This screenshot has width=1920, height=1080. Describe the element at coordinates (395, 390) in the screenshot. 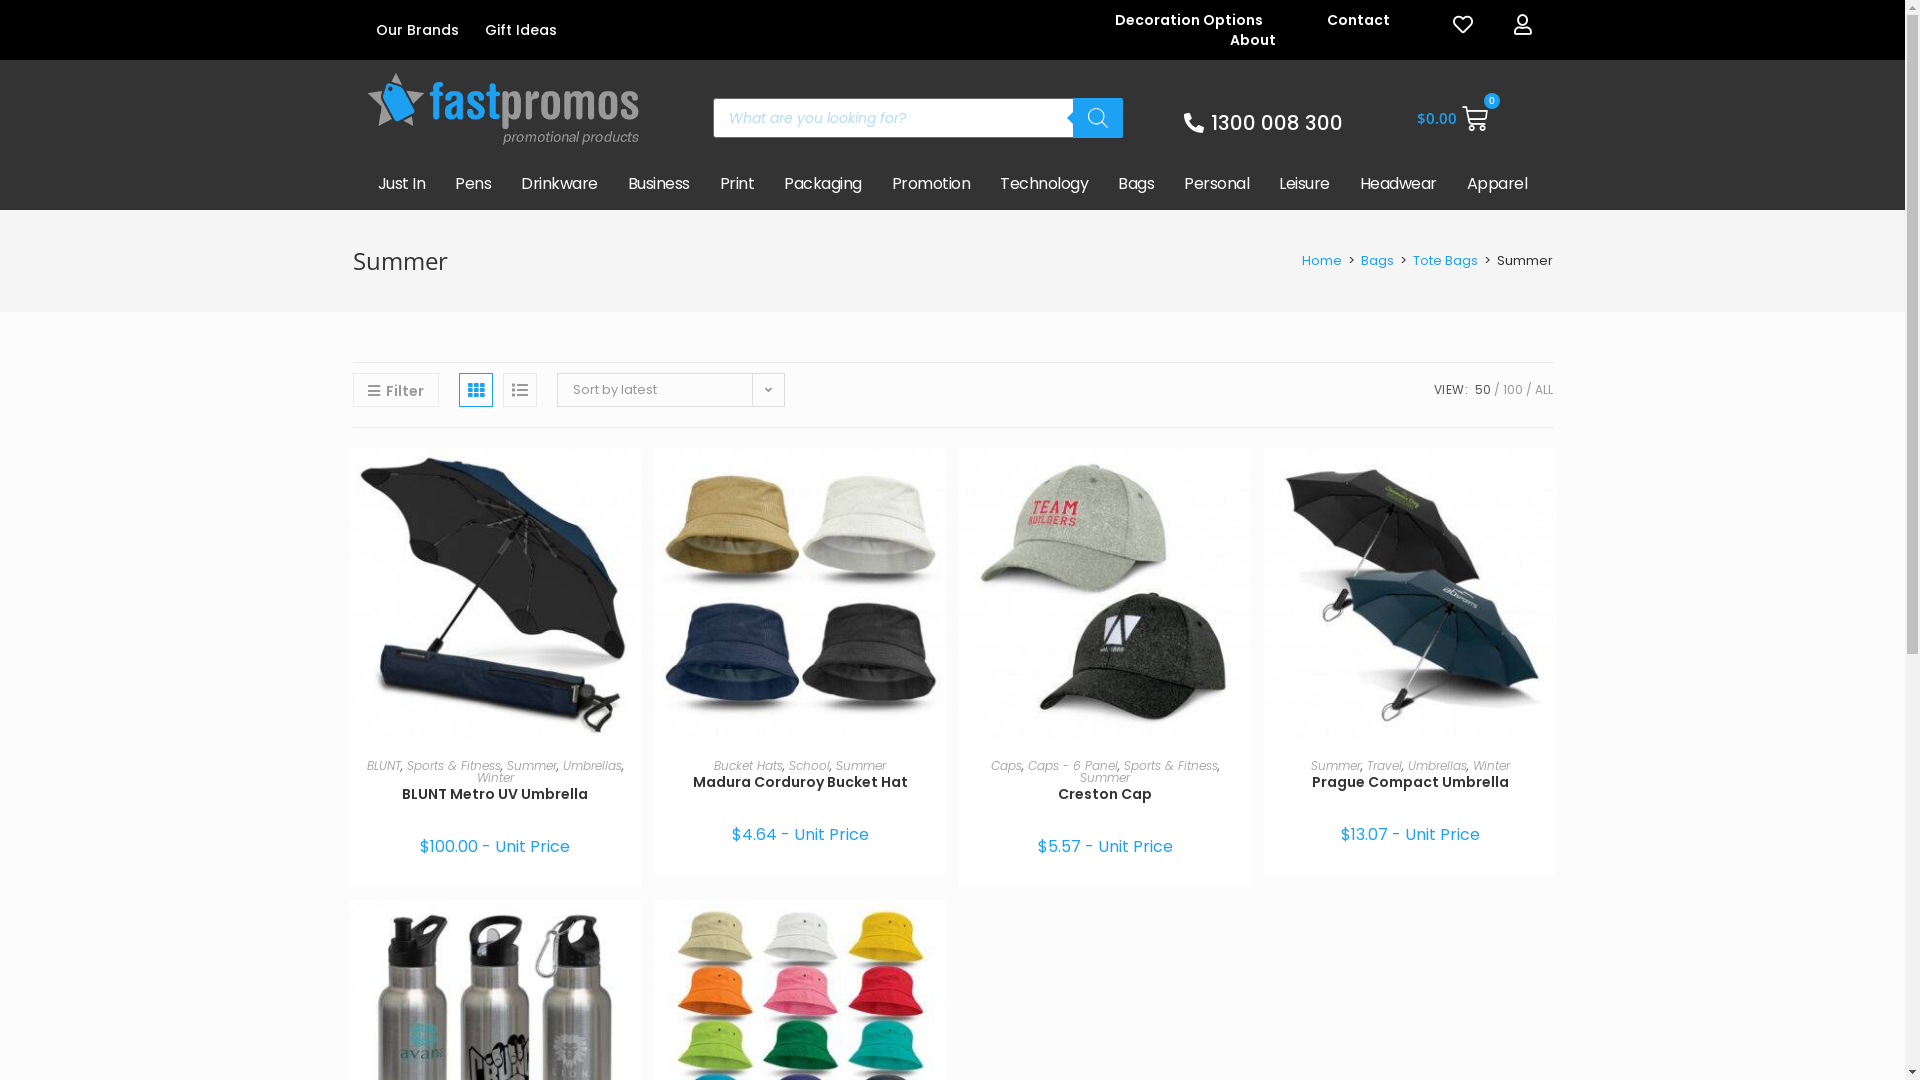

I see `Filter` at that location.